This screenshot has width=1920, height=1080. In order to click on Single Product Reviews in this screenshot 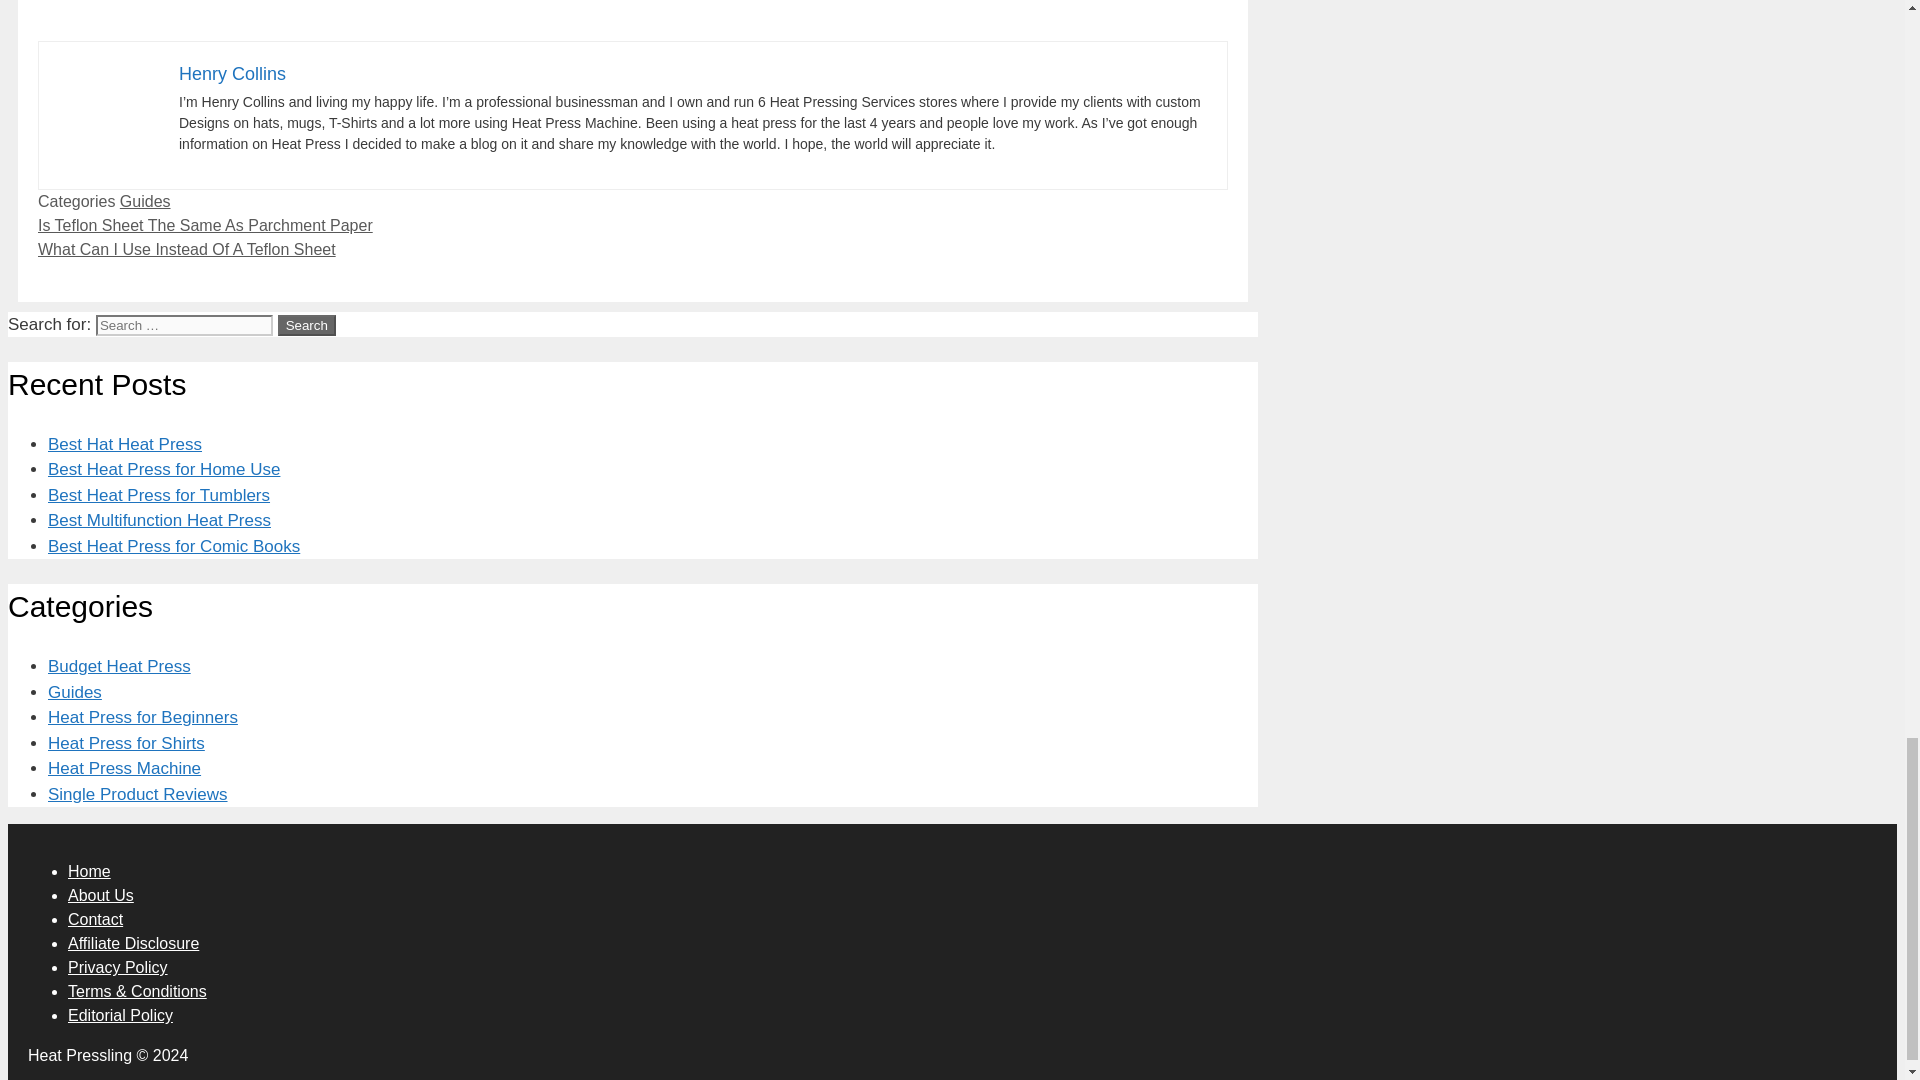, I will do `click(138, 794)`.